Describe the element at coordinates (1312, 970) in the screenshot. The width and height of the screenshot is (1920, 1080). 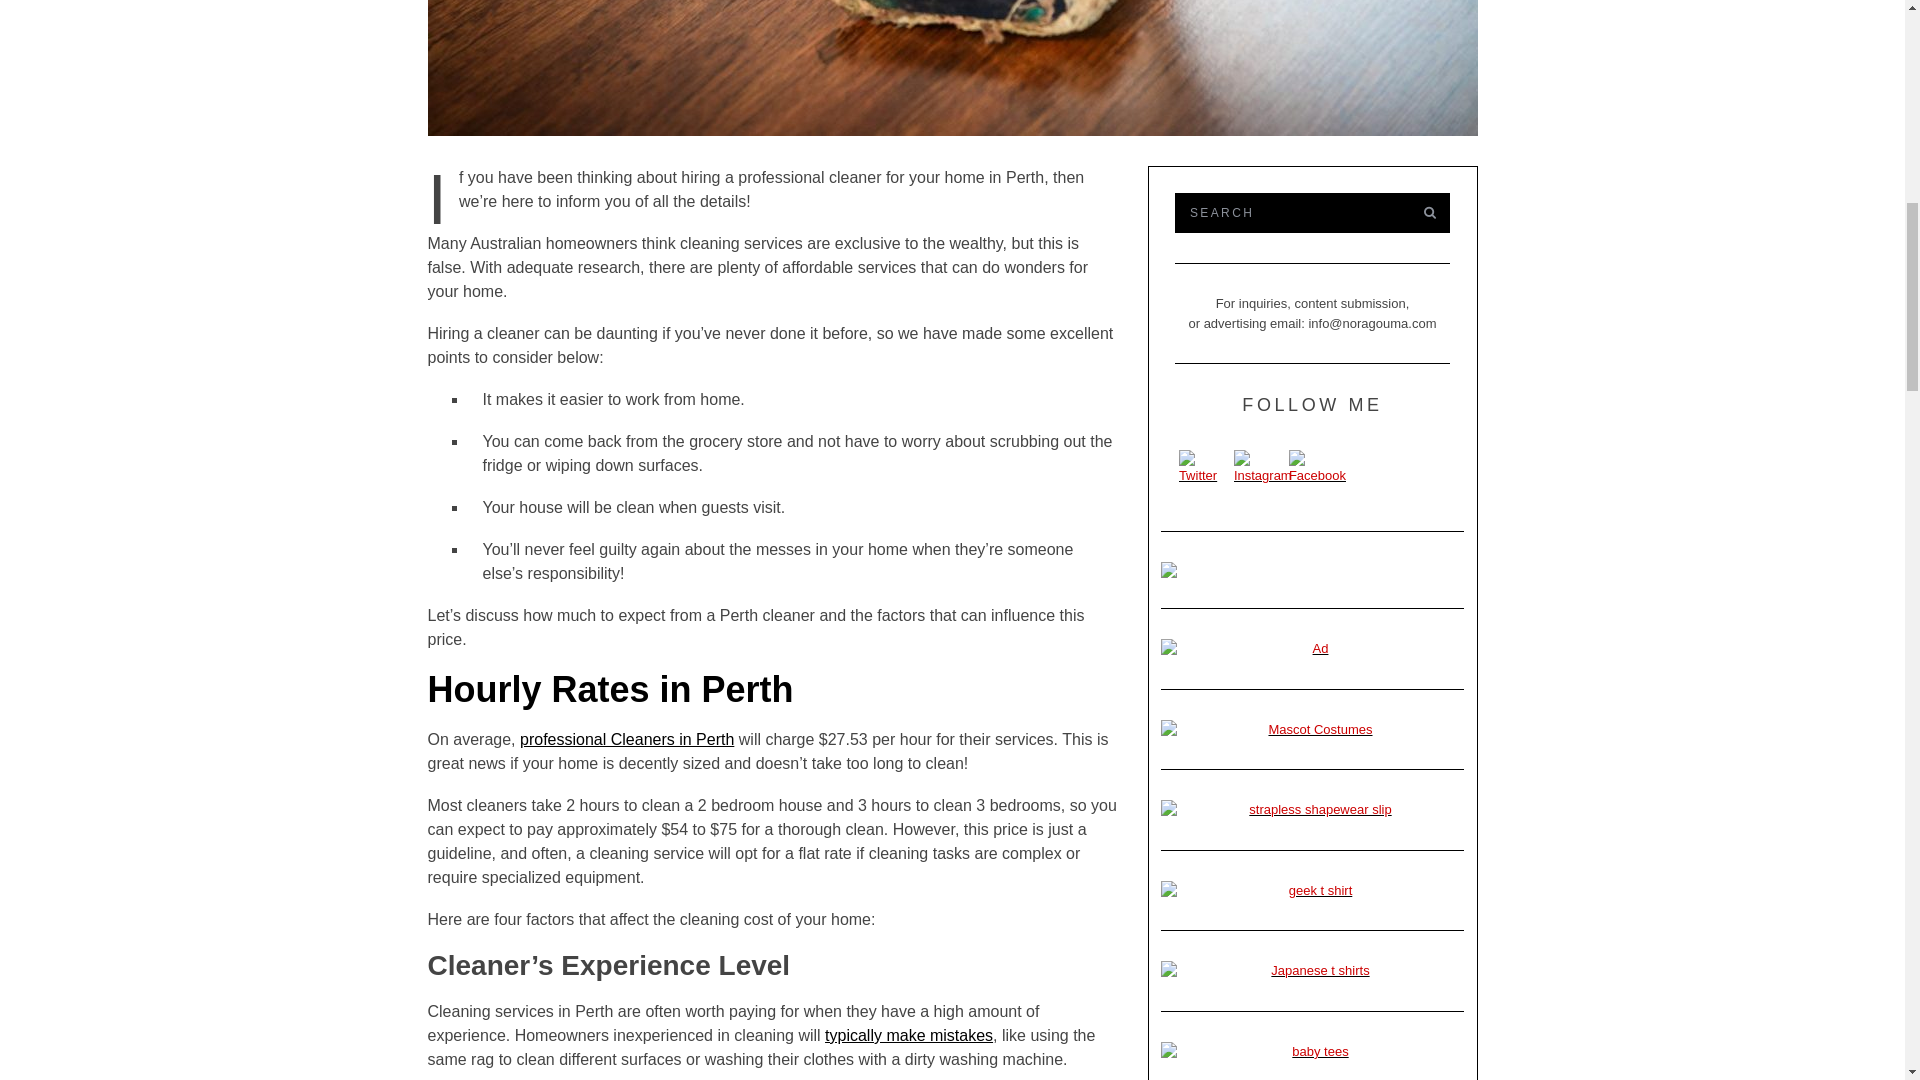
I see `Japanese t shirts` at that location.